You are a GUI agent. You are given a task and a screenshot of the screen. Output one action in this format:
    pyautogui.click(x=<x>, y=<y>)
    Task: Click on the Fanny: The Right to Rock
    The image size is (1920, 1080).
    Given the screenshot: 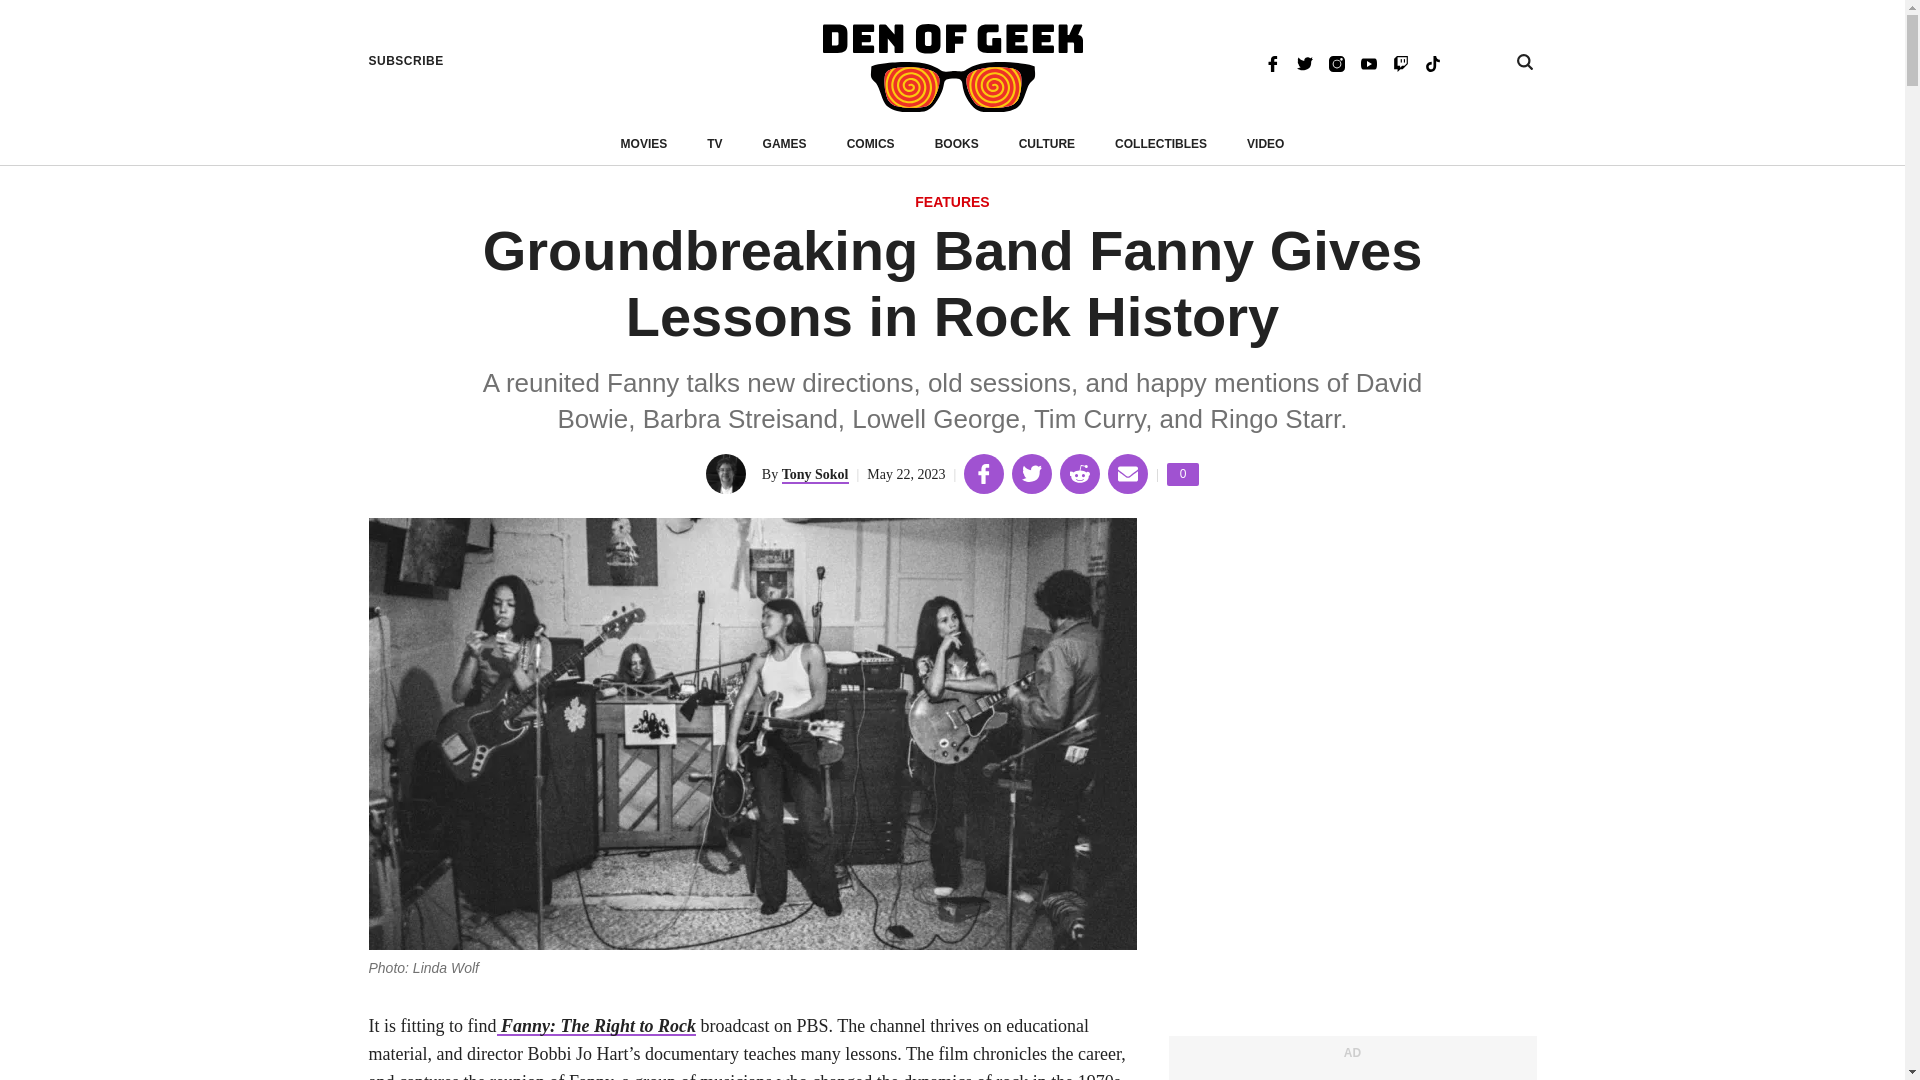 What is the action you would take?
    pyautogui.click(x=595, y=1026)
    